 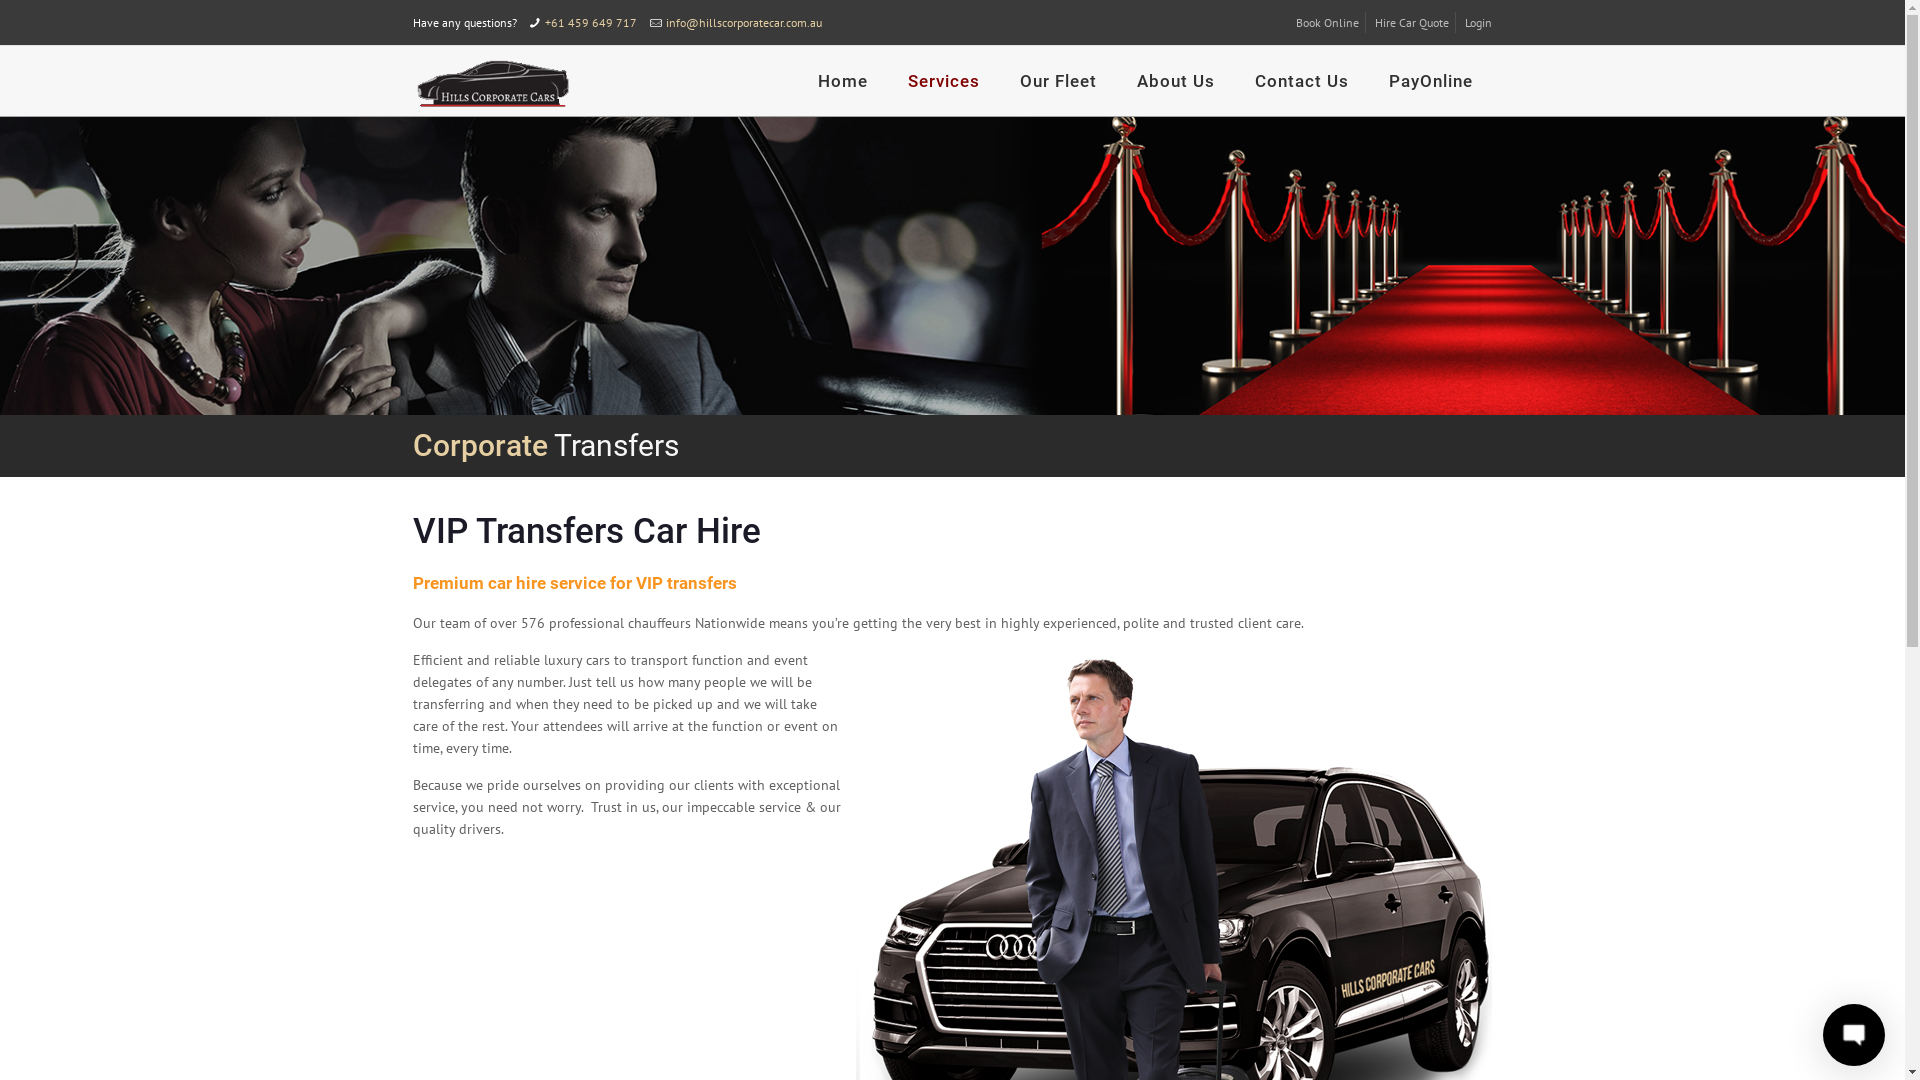 I want to click on Contact Us, so click(x=1302, y=81).